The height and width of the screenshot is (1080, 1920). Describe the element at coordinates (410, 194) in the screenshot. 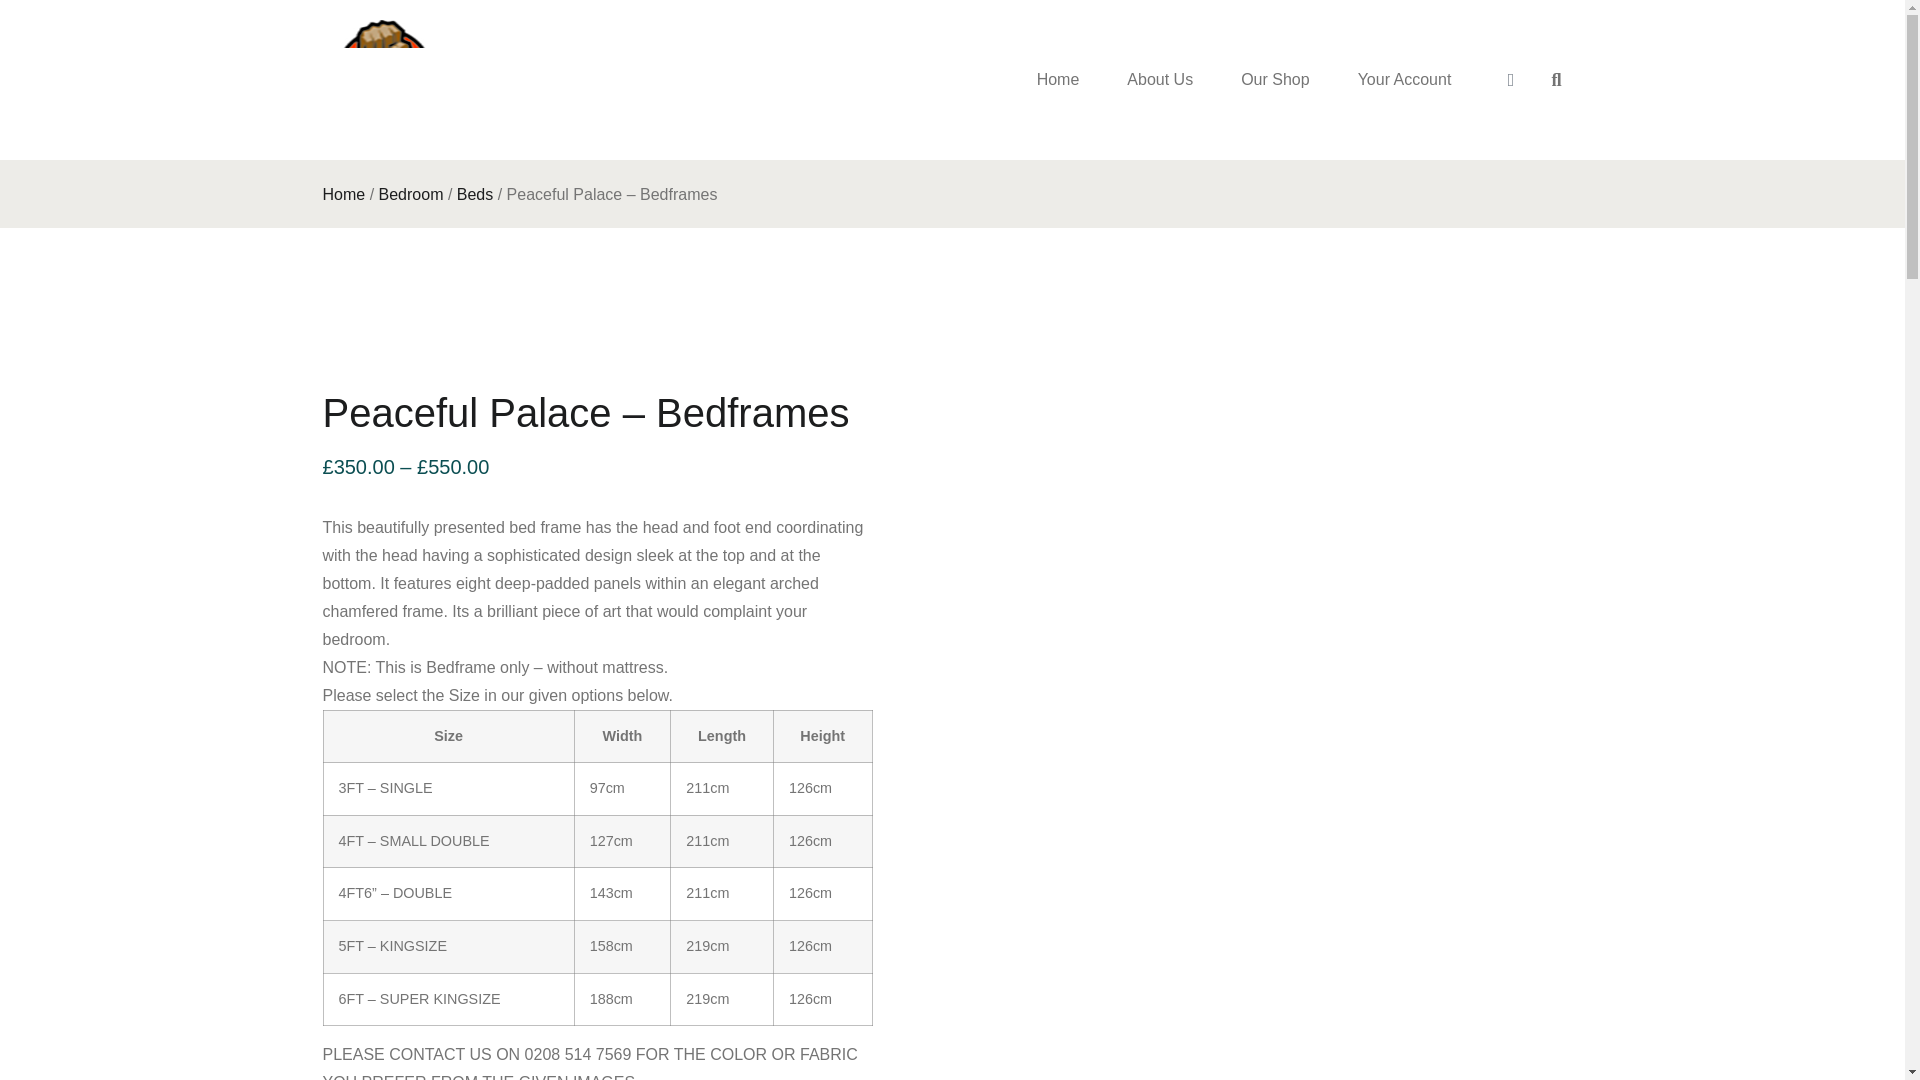

I see `Bedroom` at that location.